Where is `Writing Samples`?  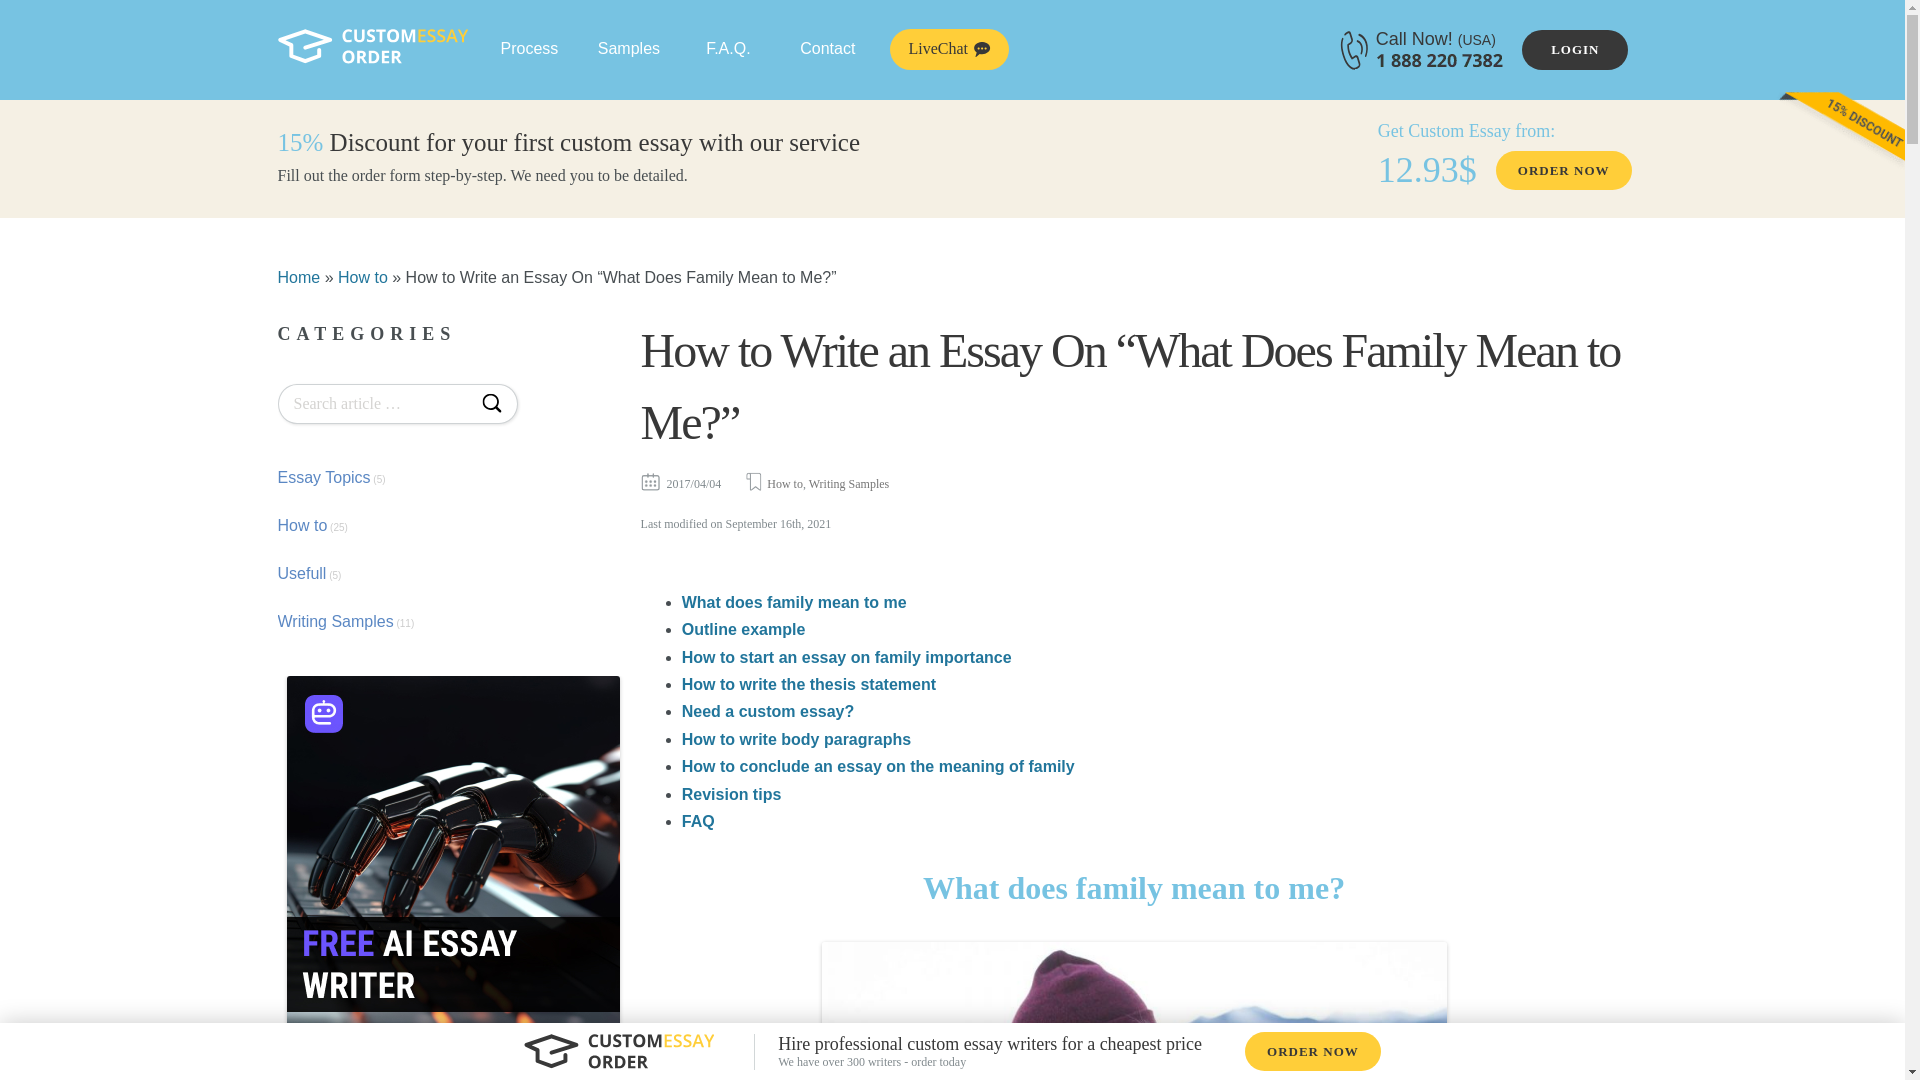
Writing Samples is located at coordinates (849, 484).